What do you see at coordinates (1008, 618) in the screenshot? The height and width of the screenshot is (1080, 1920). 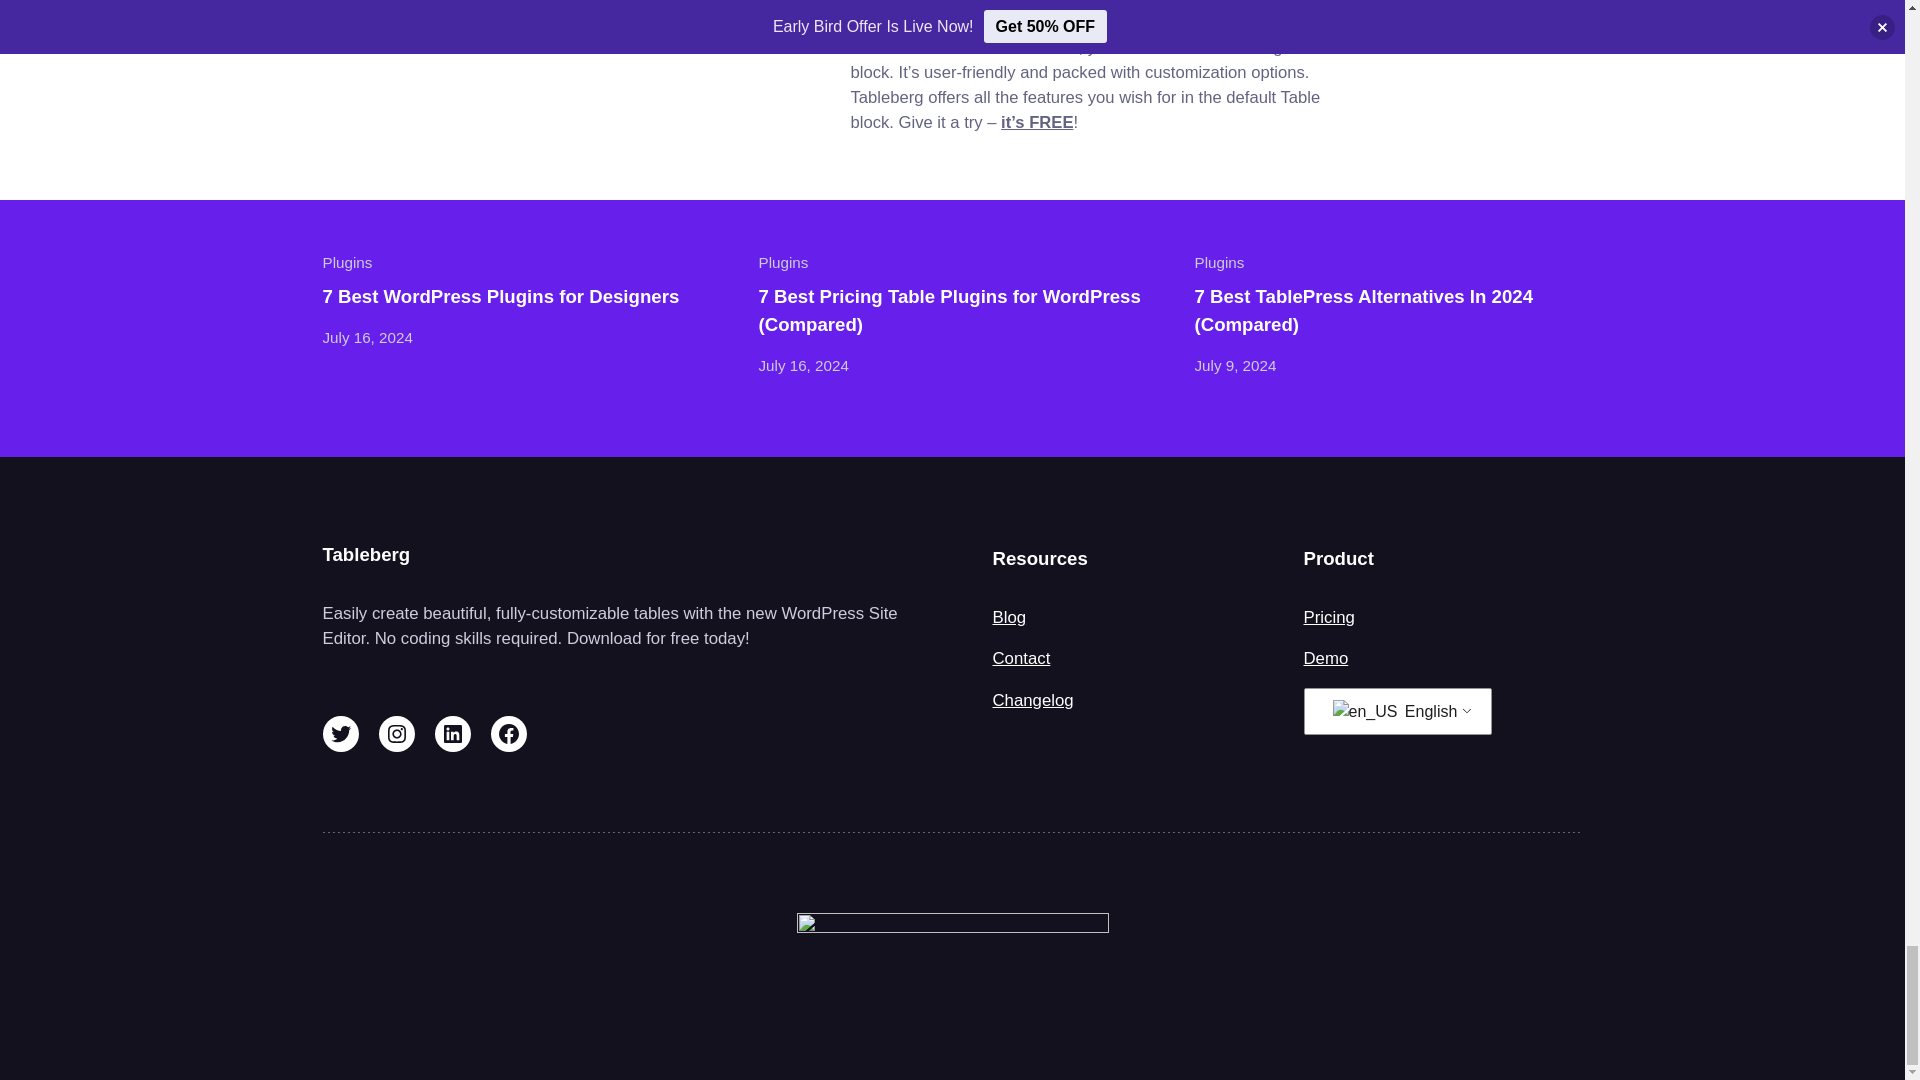 I see `Blog` at bounding box center [1008, 618].